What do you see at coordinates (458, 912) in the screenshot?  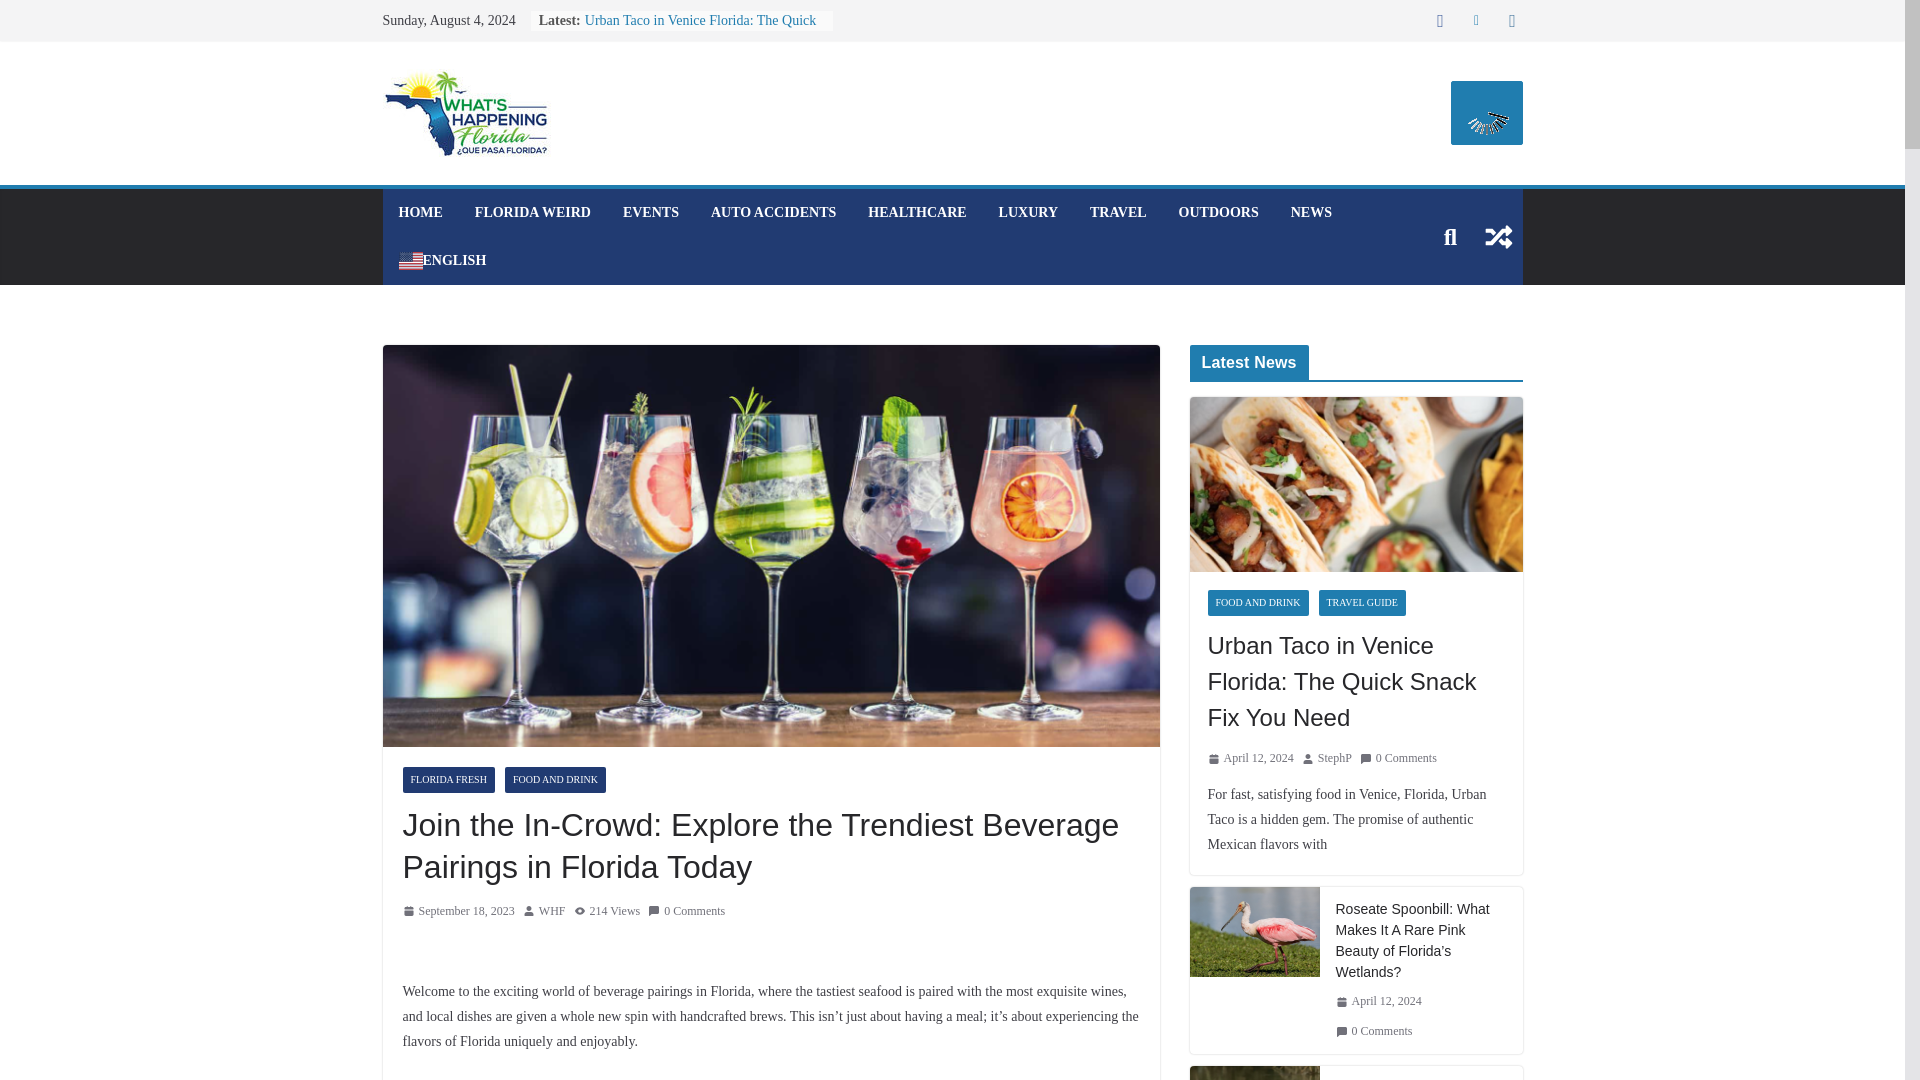 I see `September 18, 2023` at bounding box center [458, 912].